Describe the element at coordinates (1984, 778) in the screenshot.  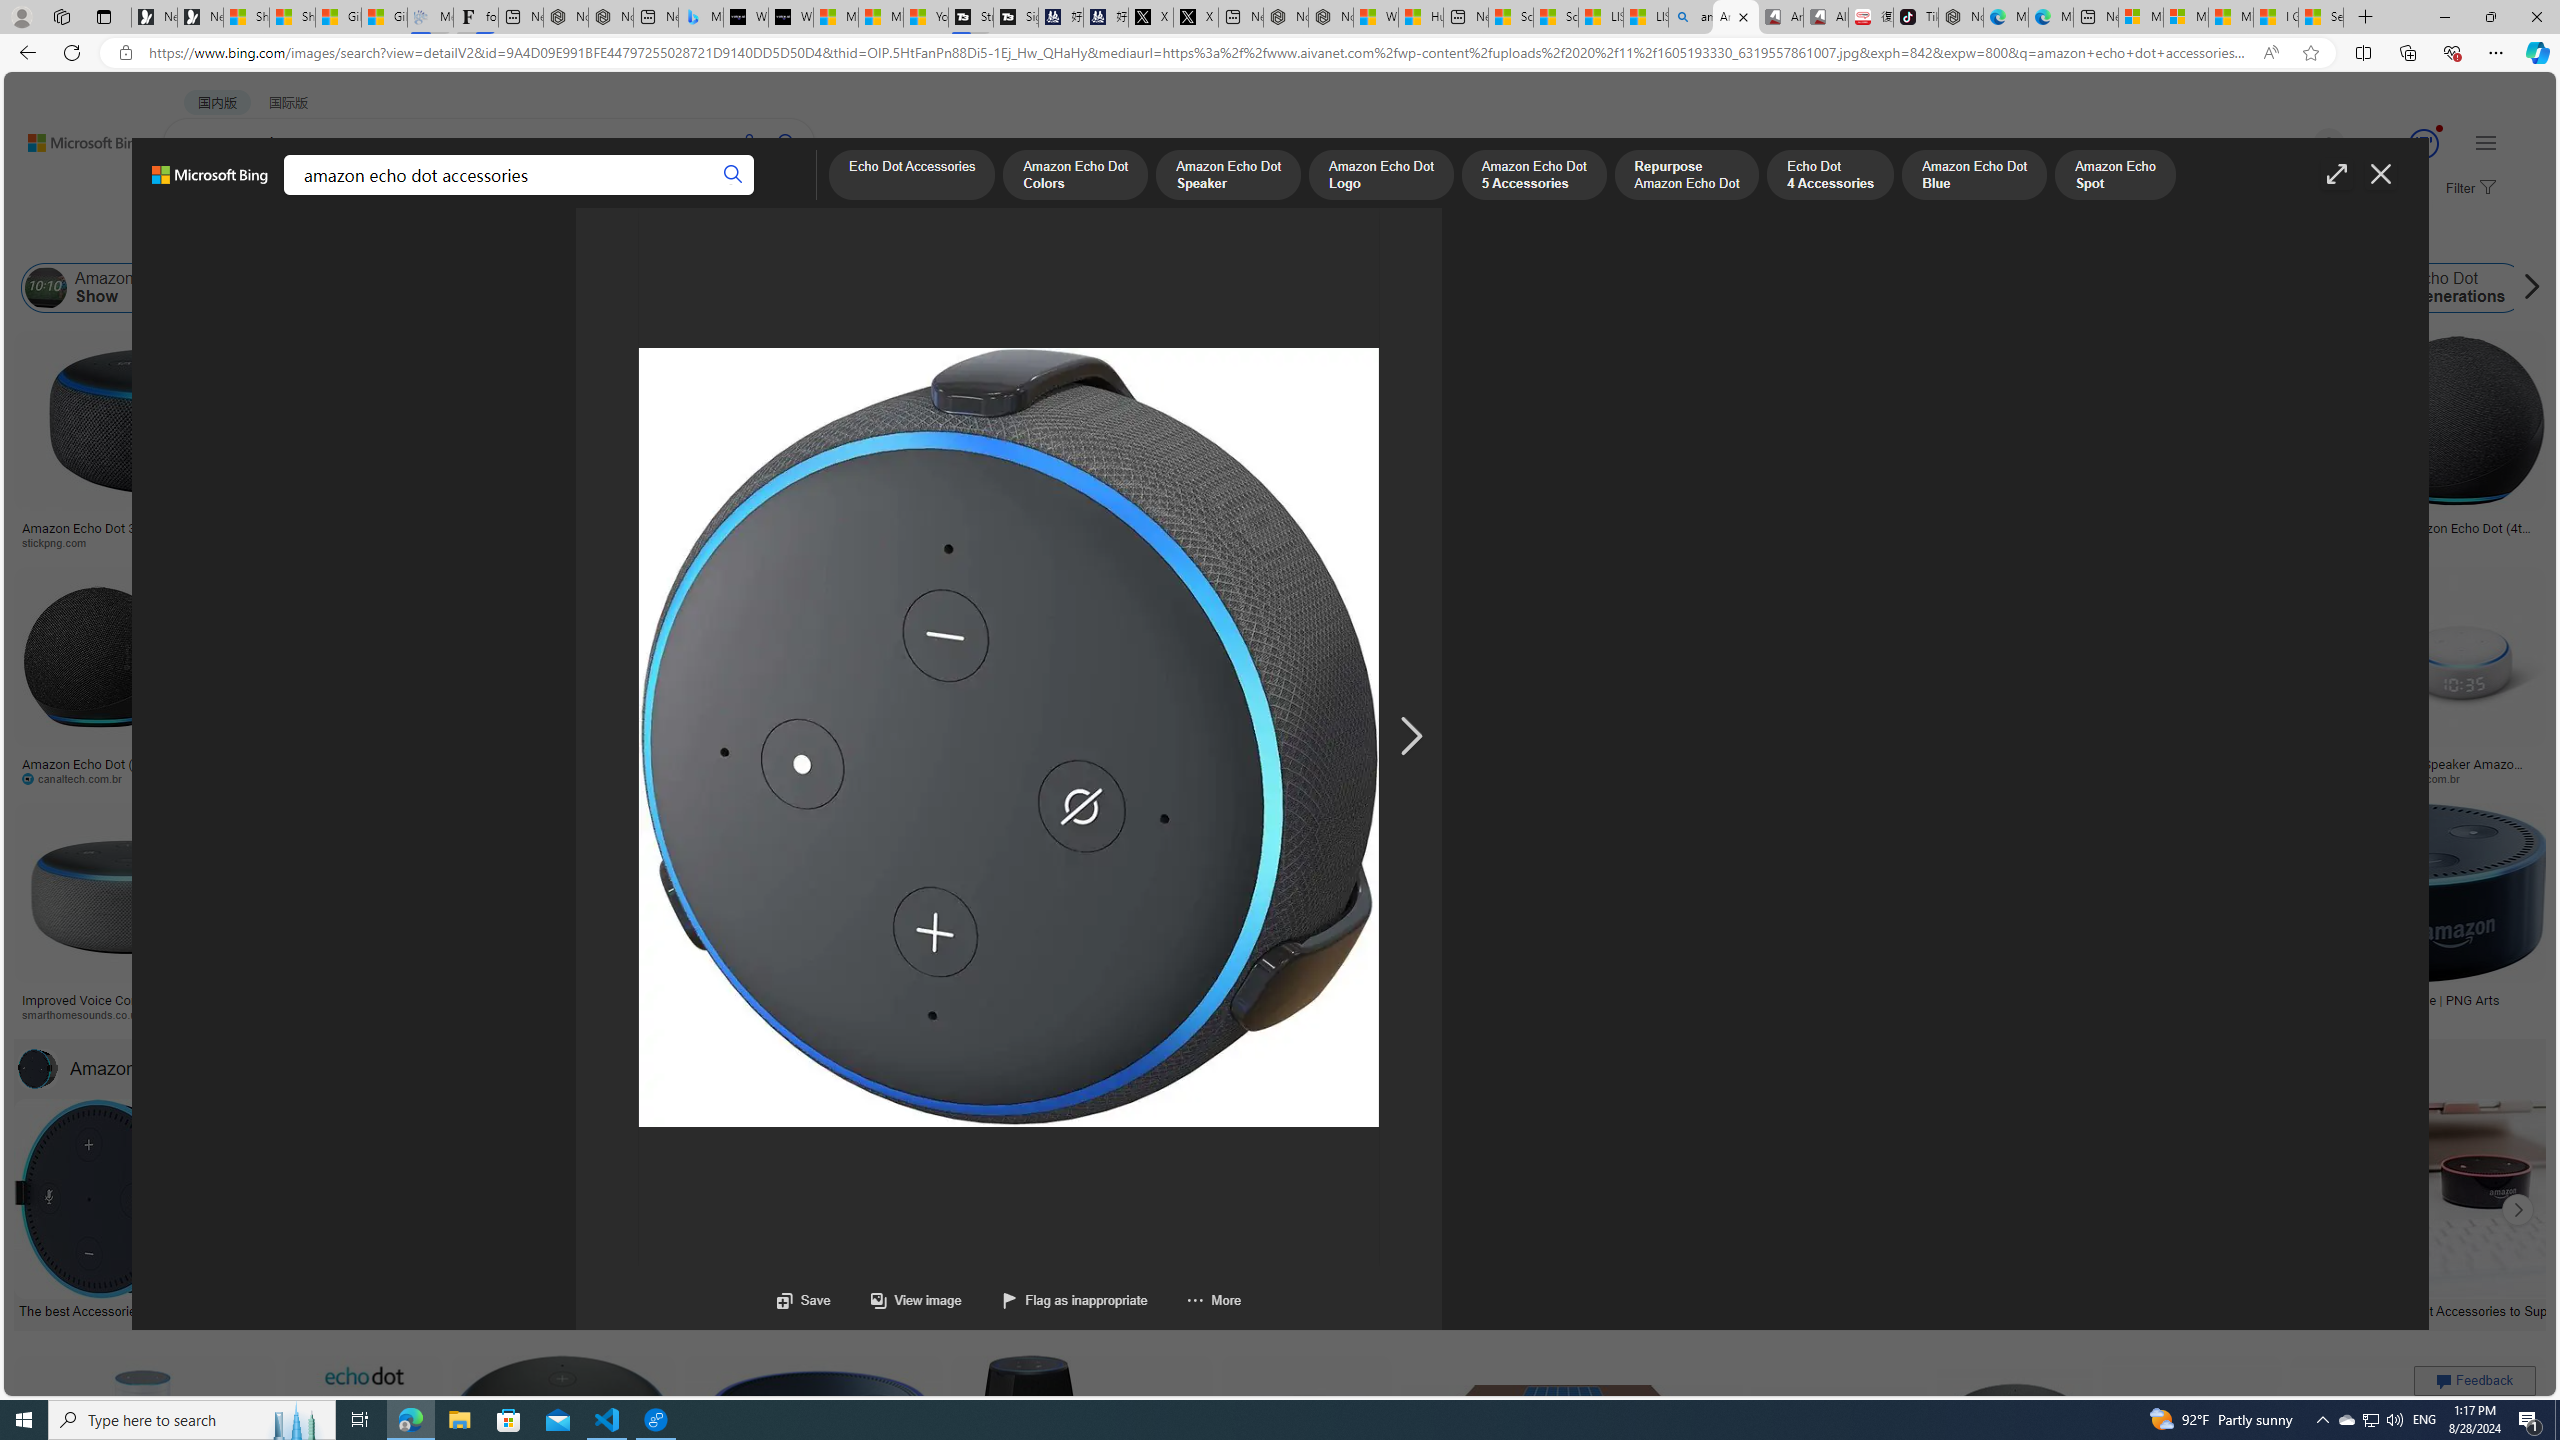
I see `winmaec.com` at that location.